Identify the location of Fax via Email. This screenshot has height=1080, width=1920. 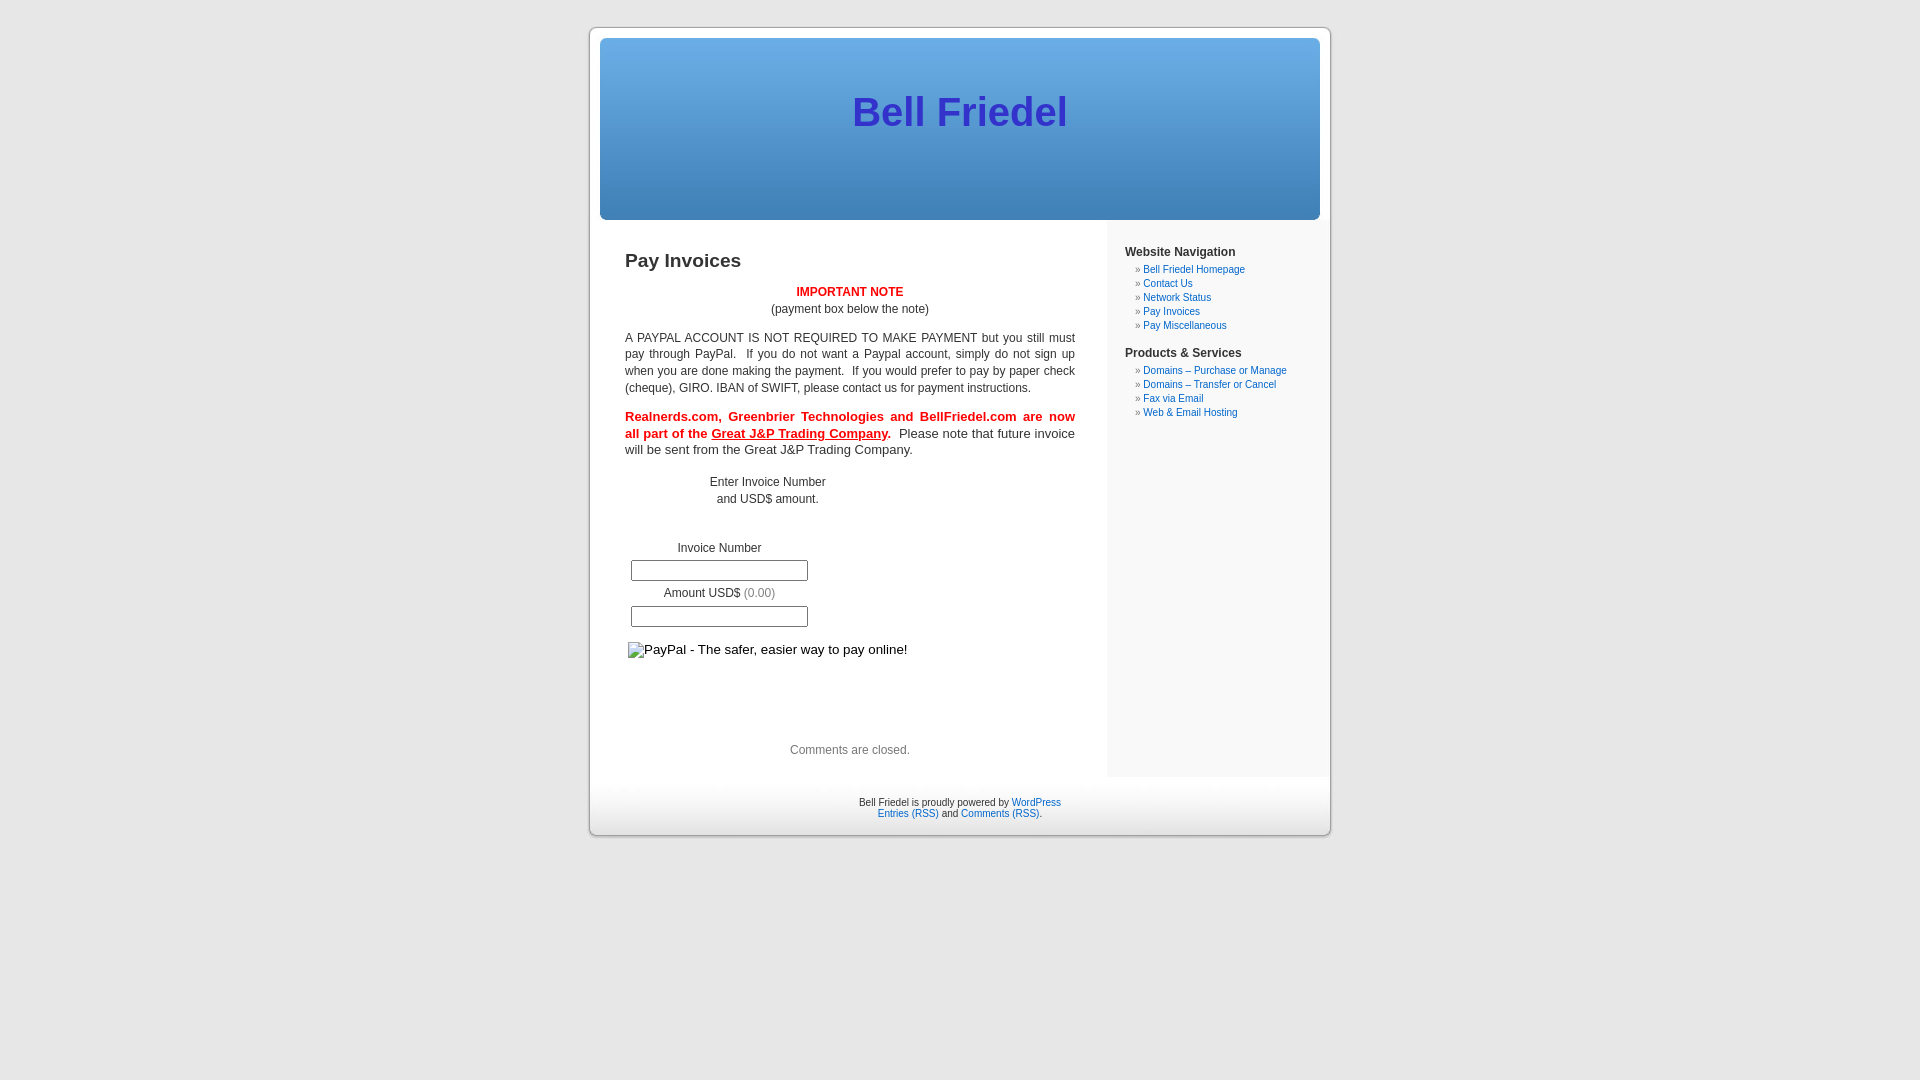
(1173, 398).